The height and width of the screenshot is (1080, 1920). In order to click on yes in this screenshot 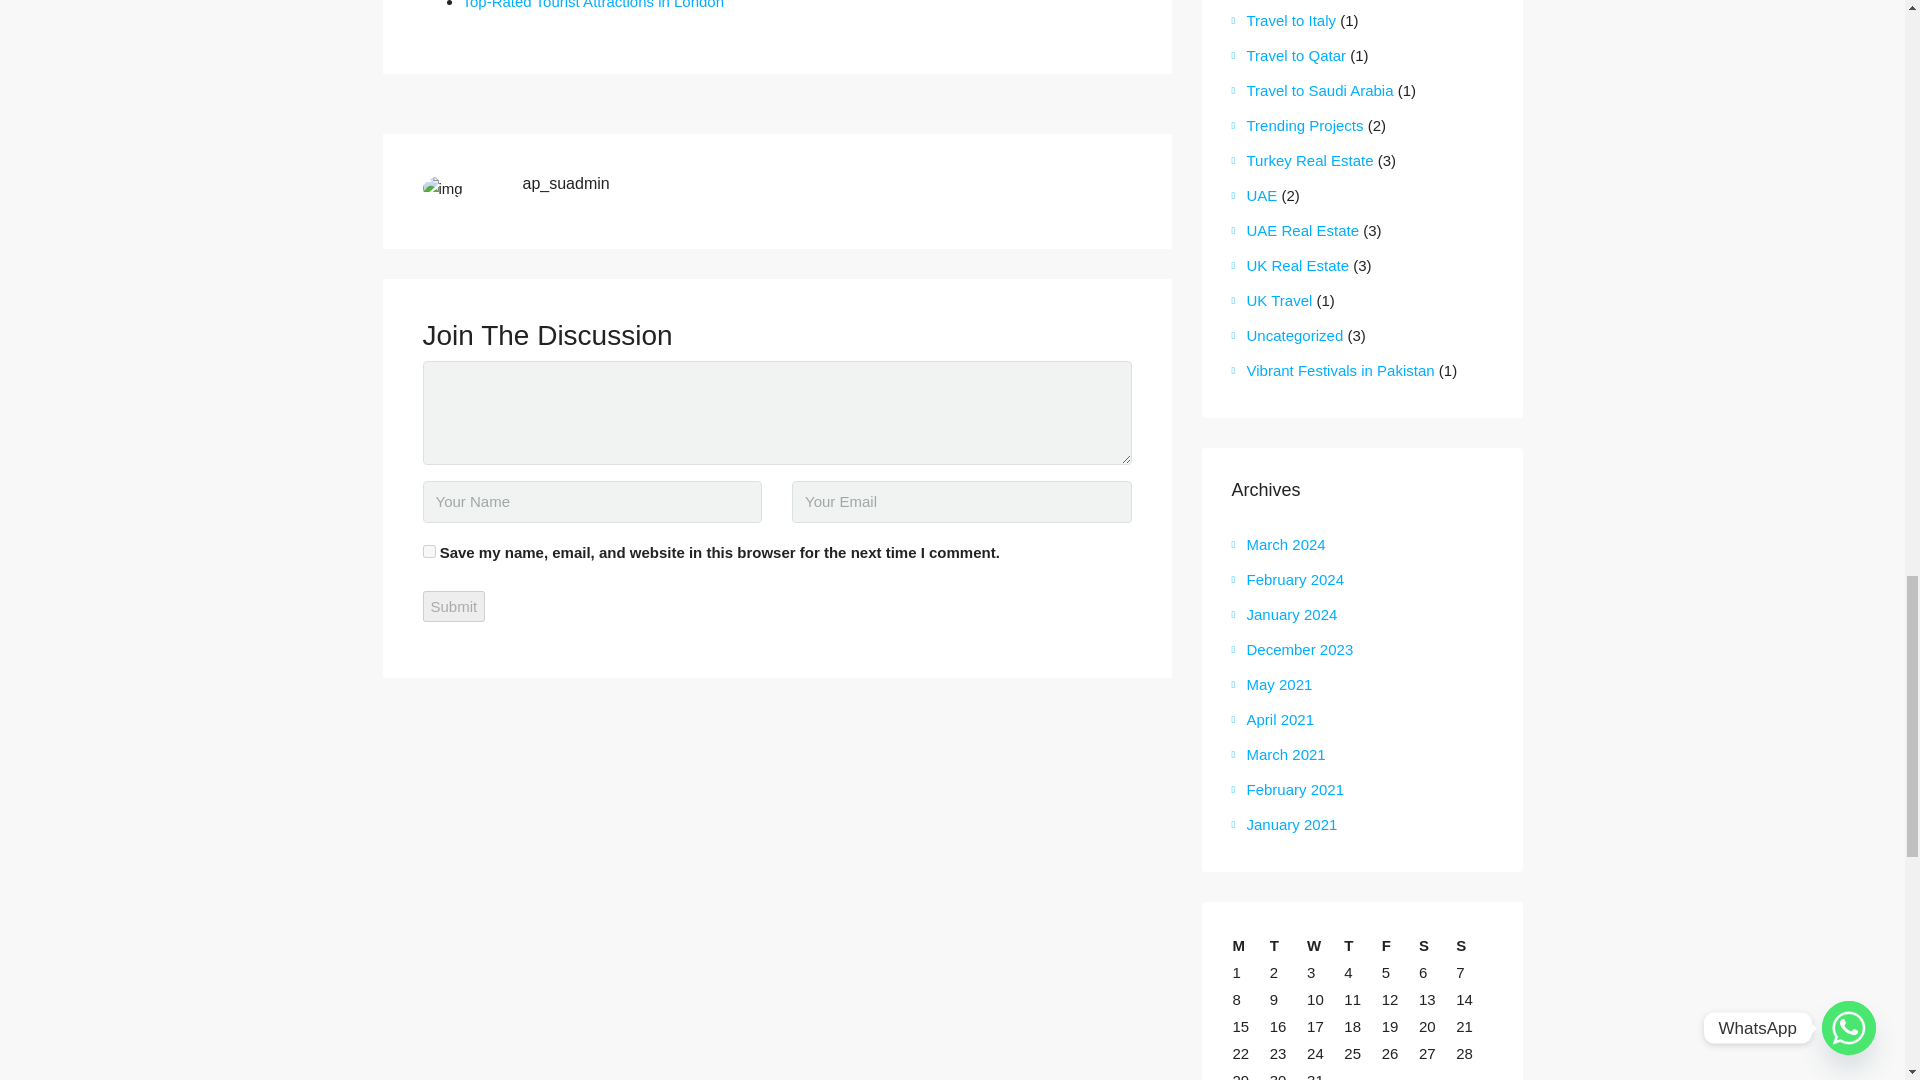, I will do `click(428, 552)`.